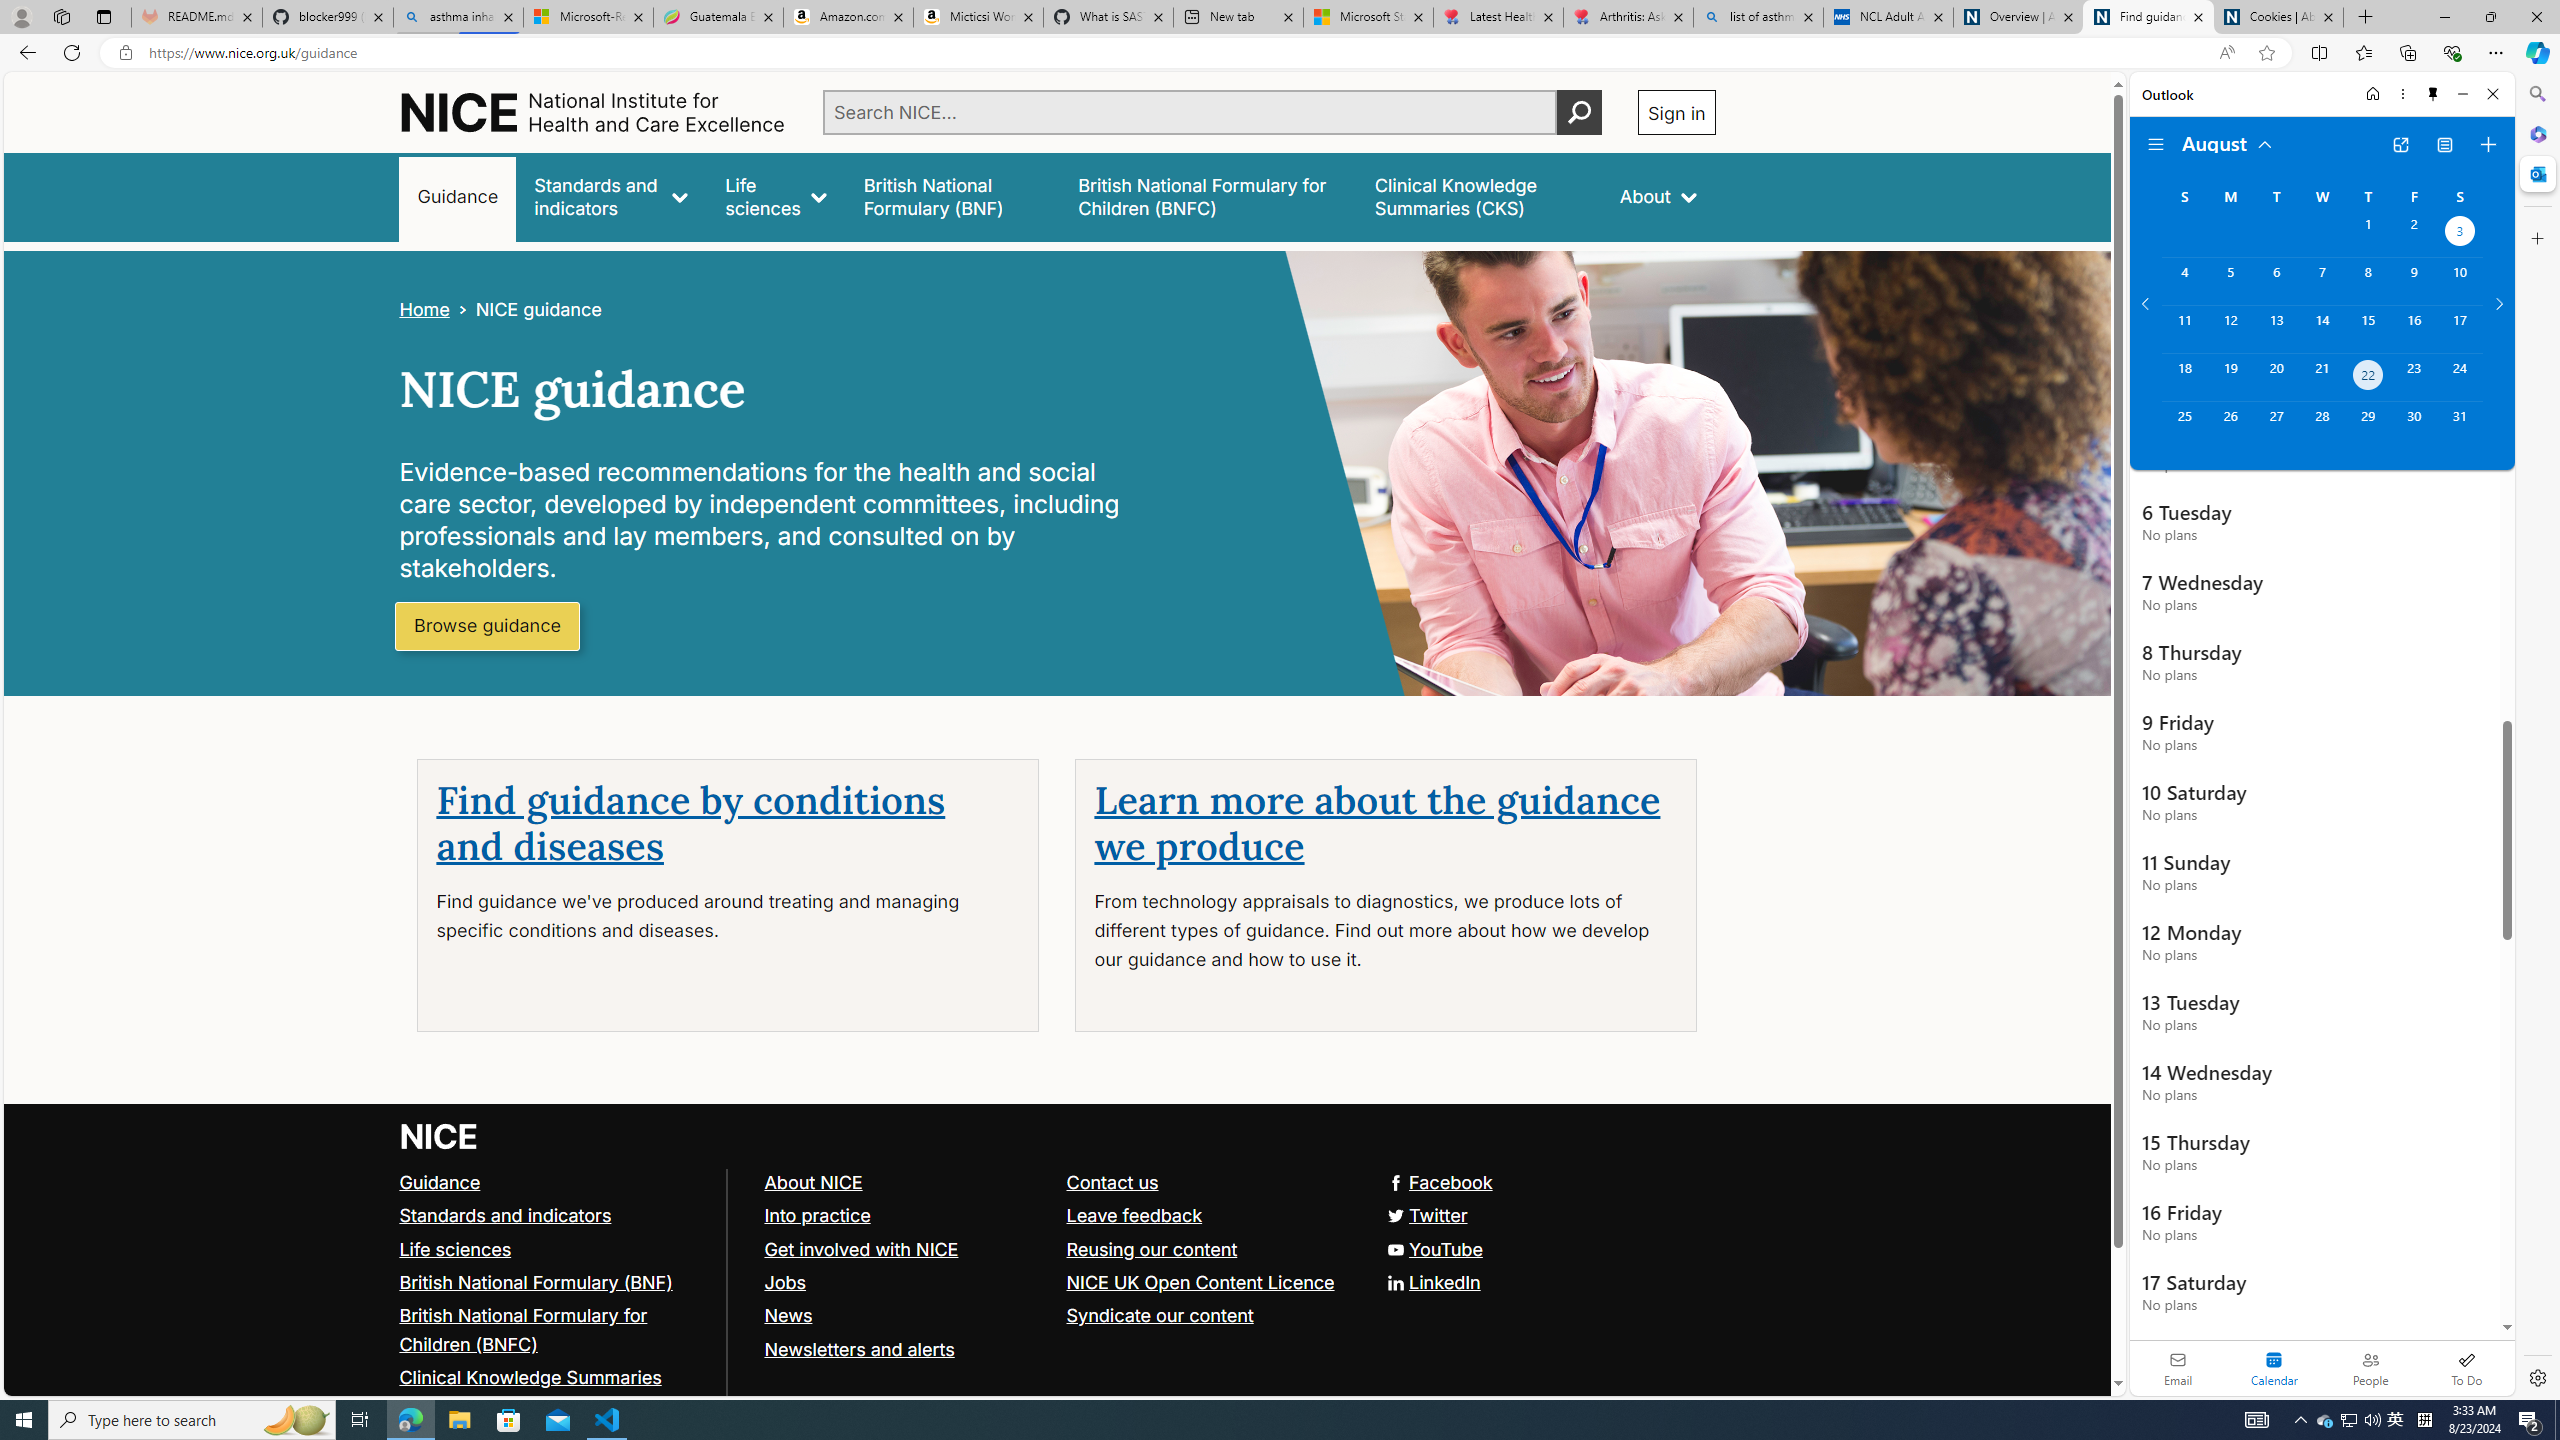 Image resolution: width=2560 pixels, height=1440 pixels. I want to click on British National Formulary for Children (BNFC), so click(554, 1330).